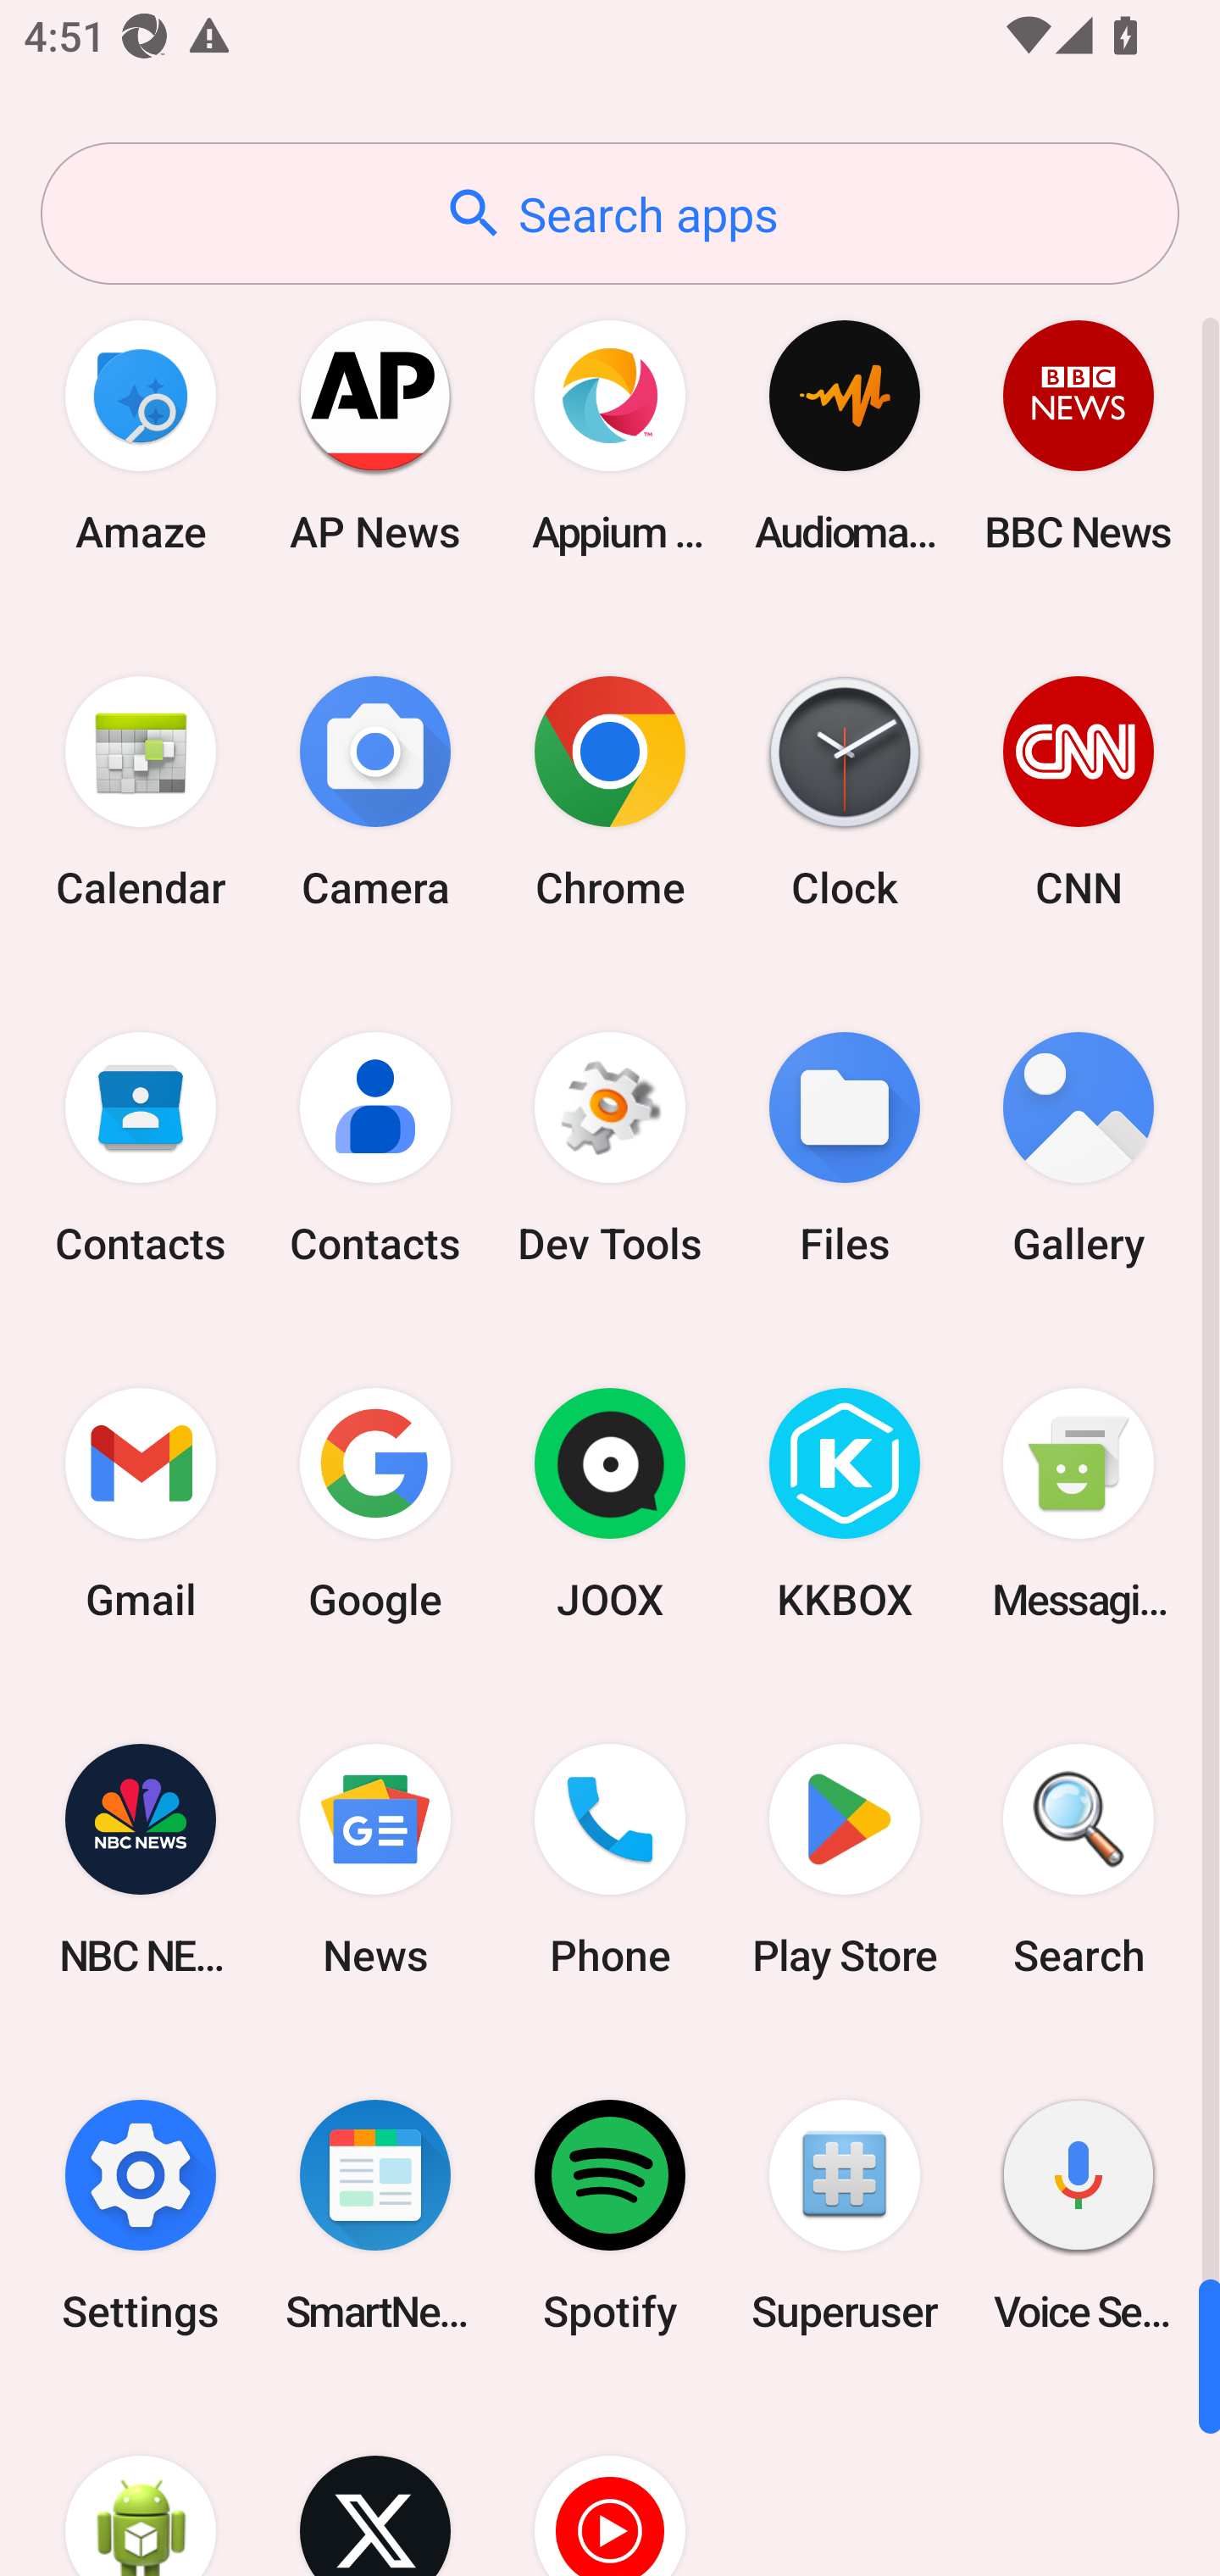  I want to click on AP News, so click(375, 436).